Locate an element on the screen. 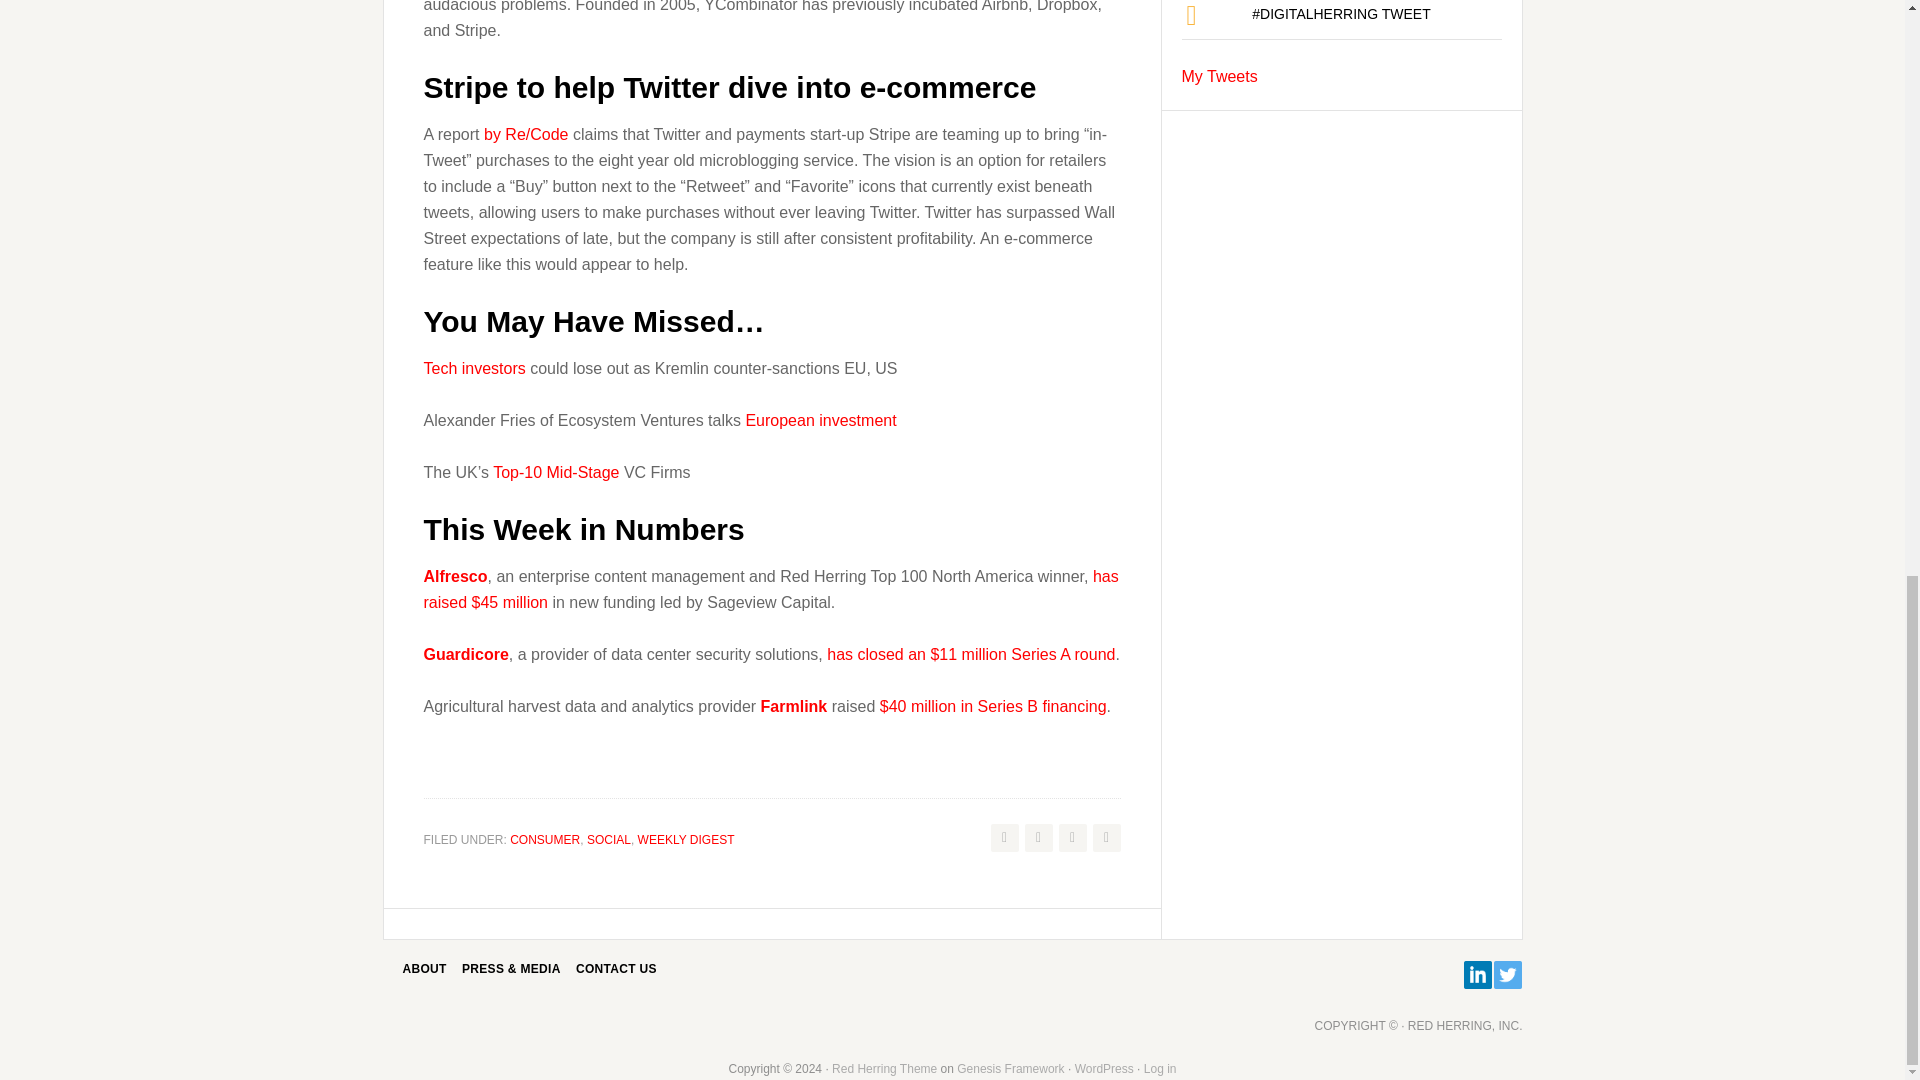 Image resolution: width=1920 pixels, height=1080 pixels. My Tweets is located at coordinates (1220, 76).